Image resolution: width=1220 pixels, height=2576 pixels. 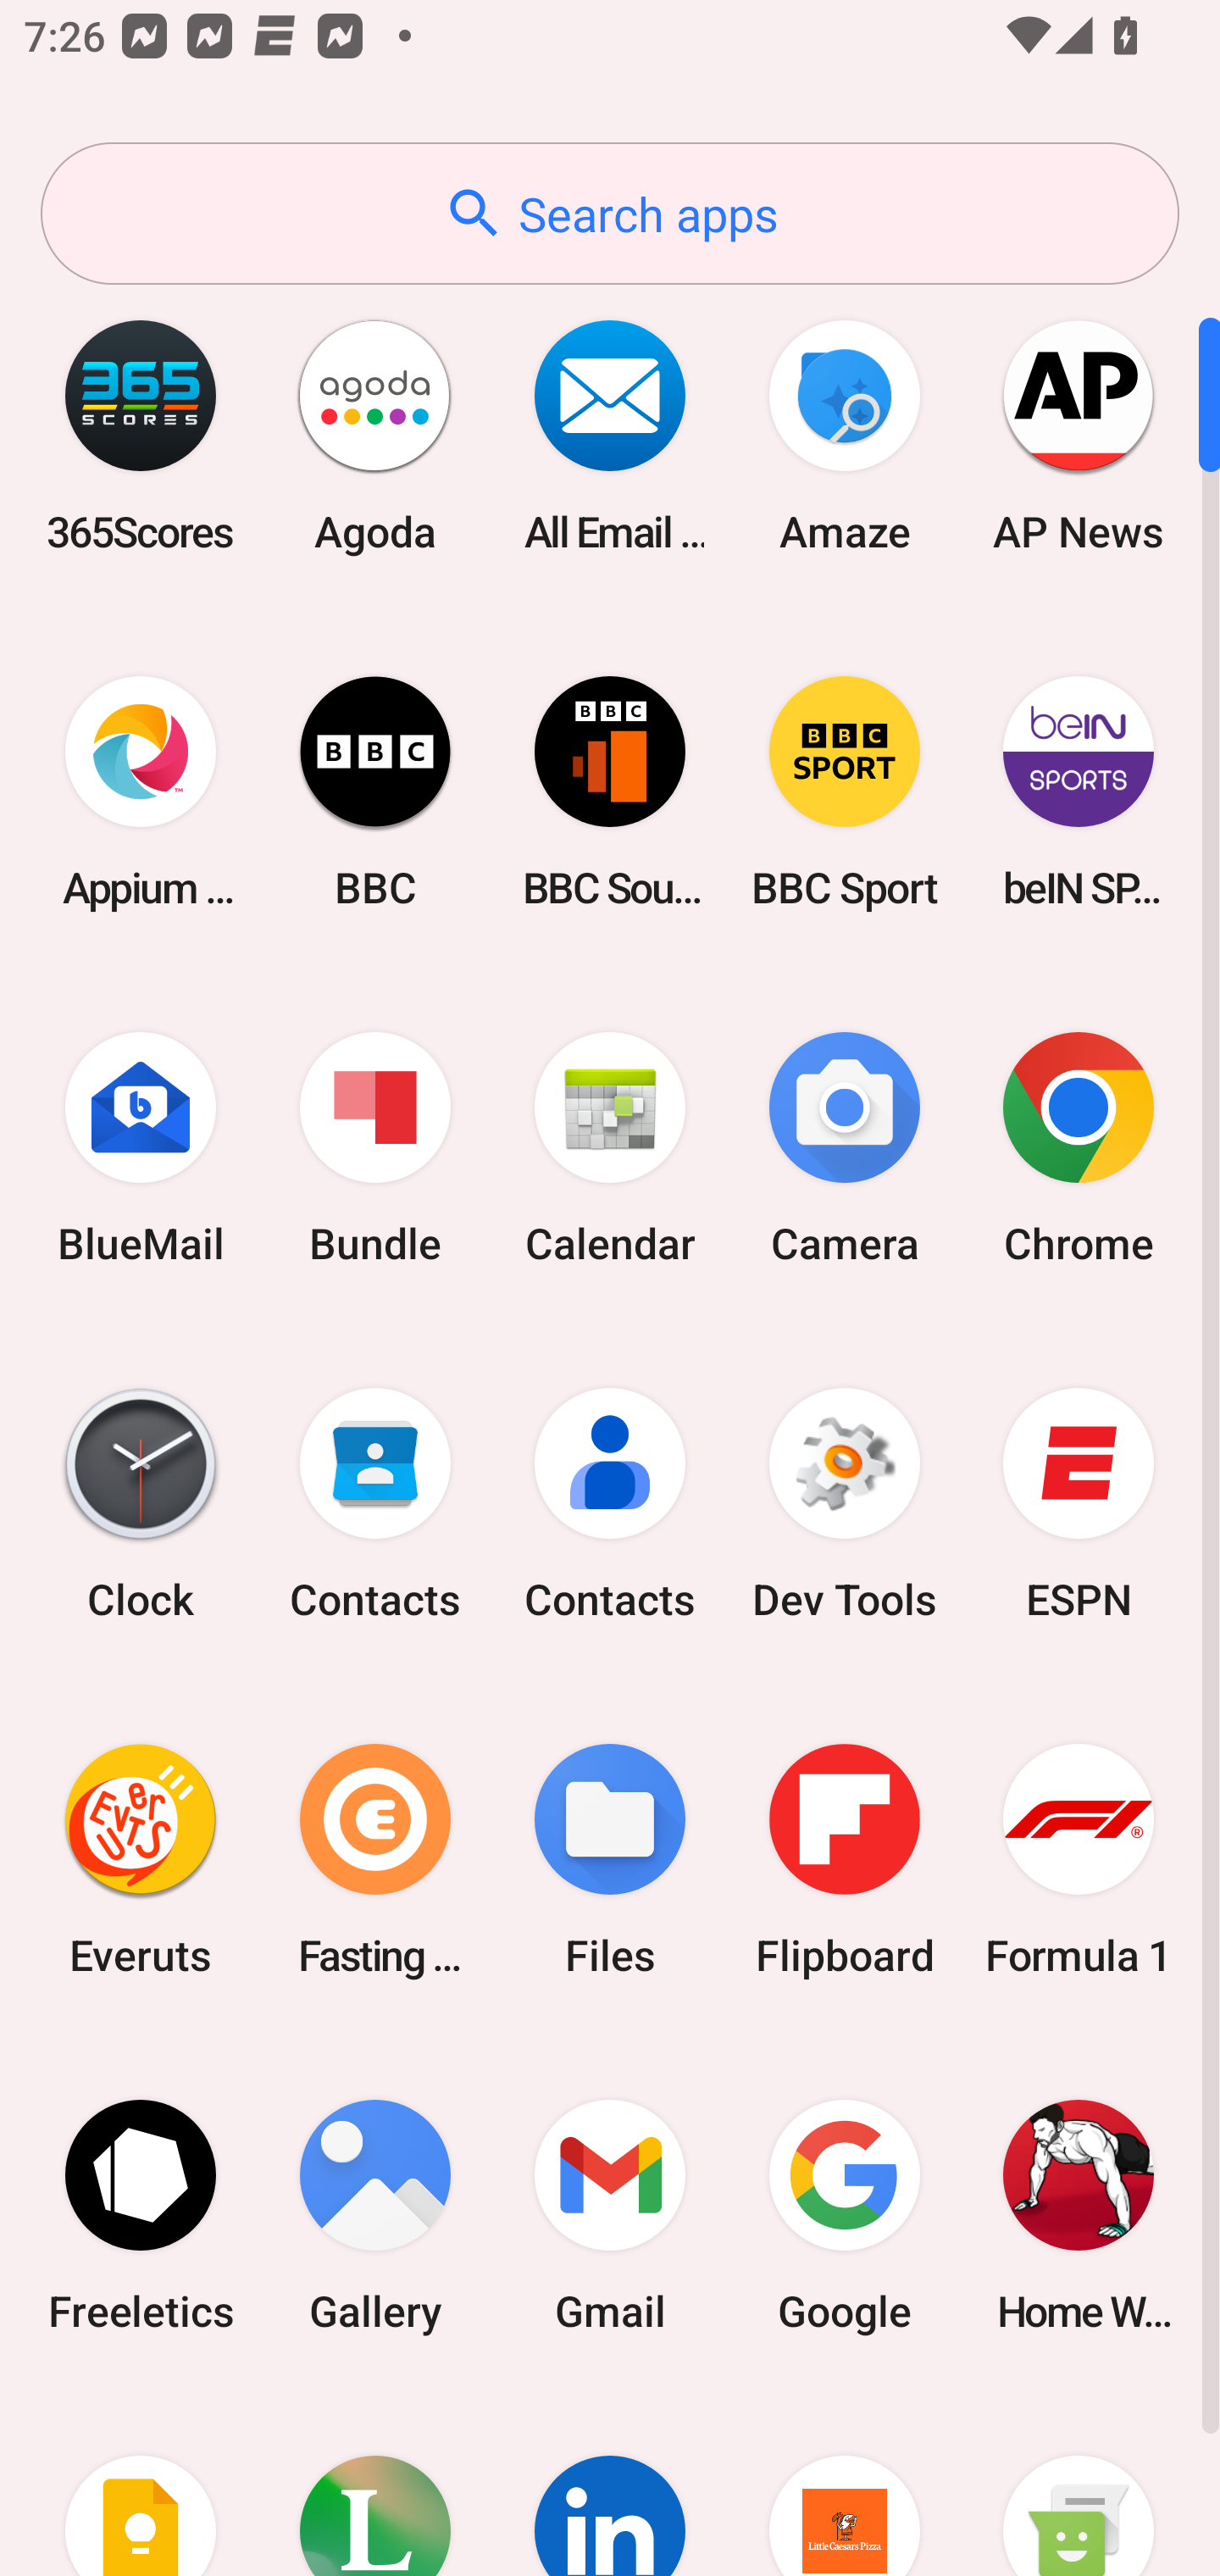 What do you see at coordinates (375, 2215) in the screenshot?
I see `Gallery` at bounding box center [375, 2215].